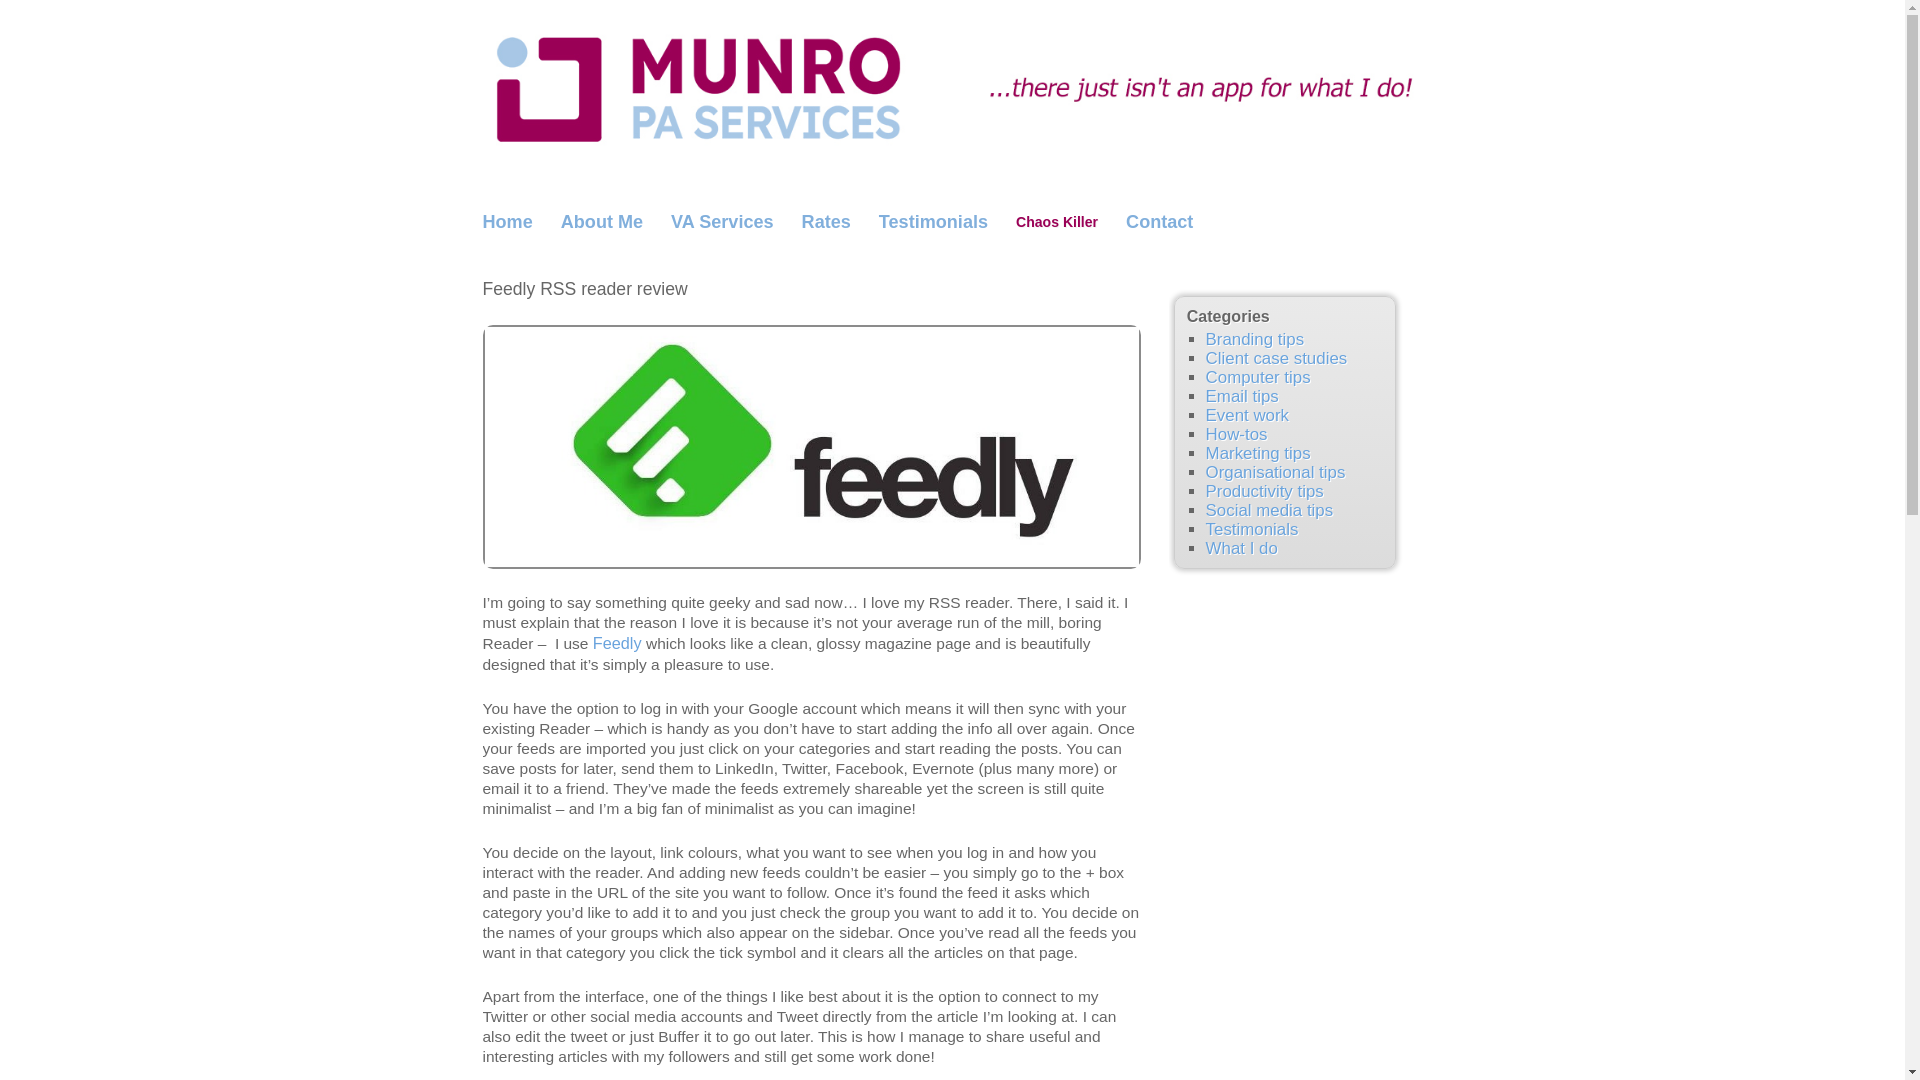 Image resolution: width=1920 pixels, height=1080 pixels. I want to click on Testimonials, so click(934, 222).